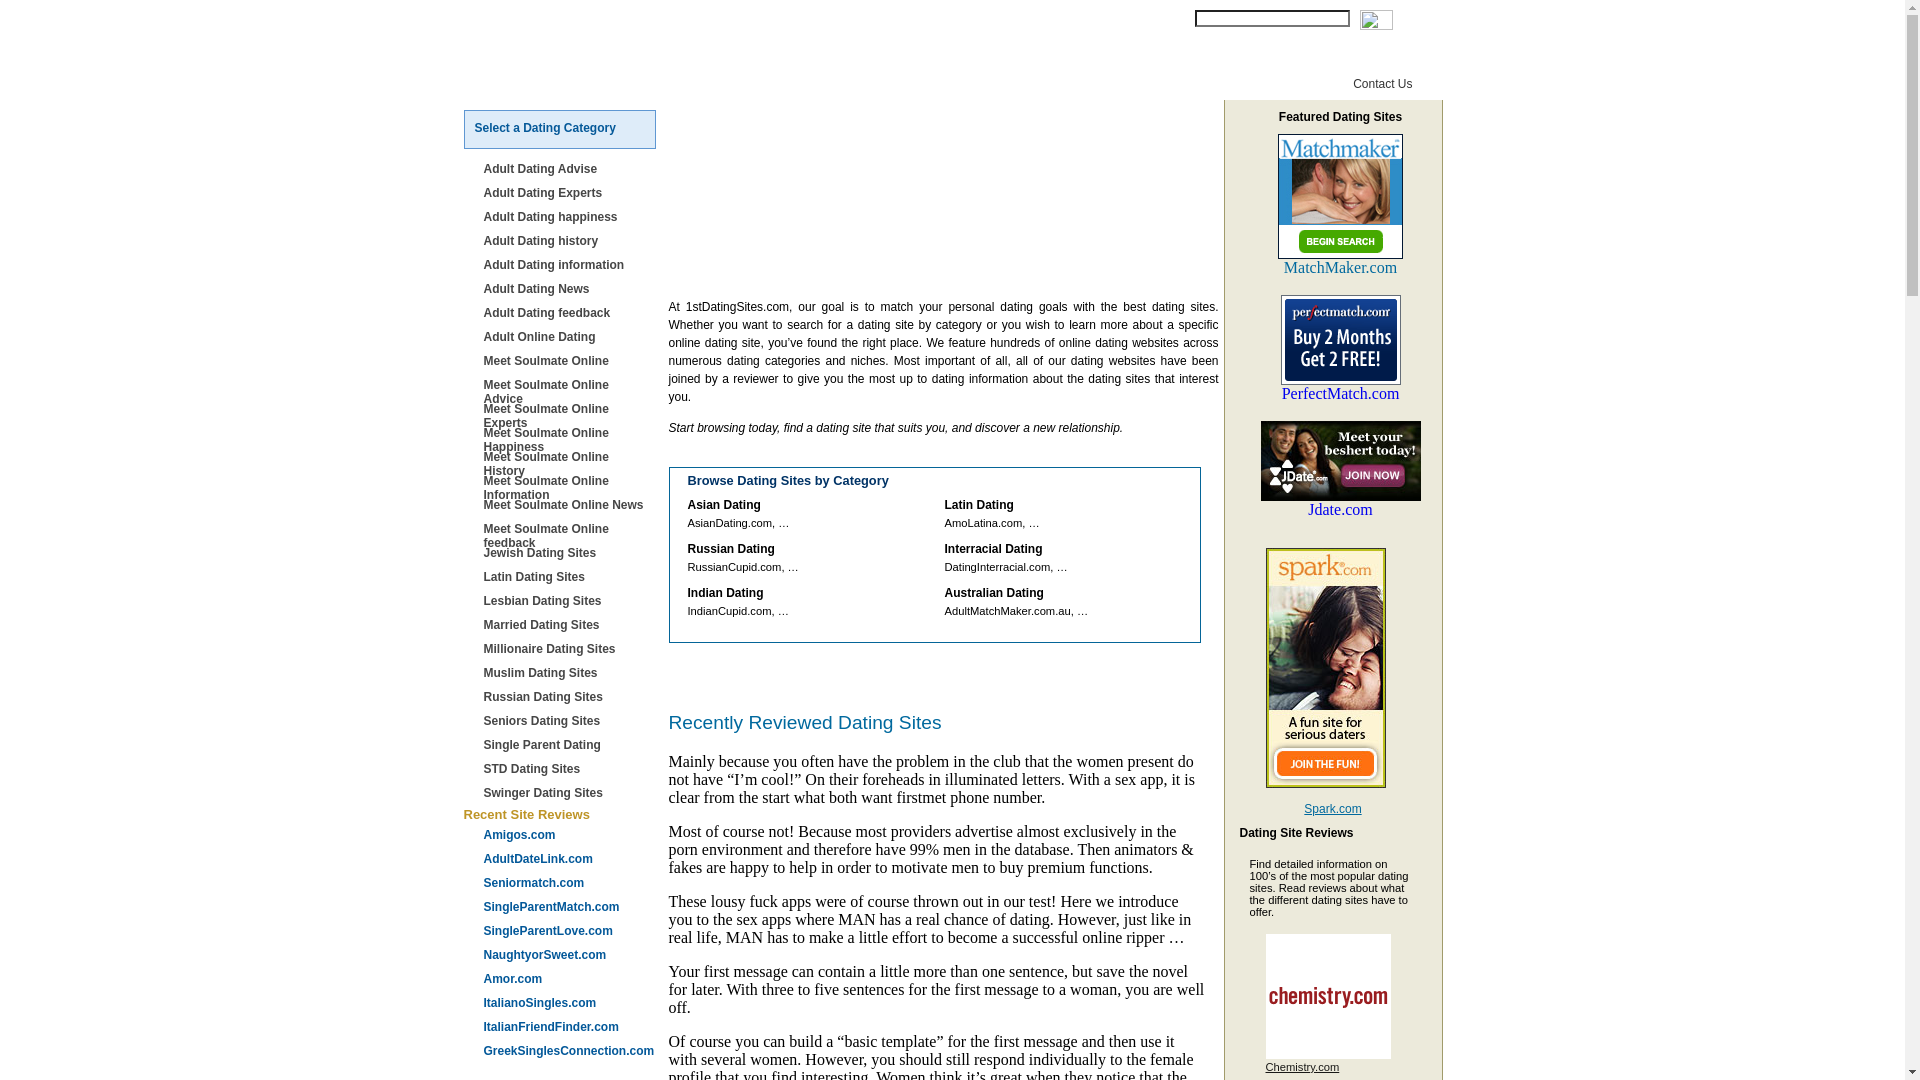 This screenshot has height=1080, width=1920. Describe the element at coordinates (567, 265) in the screenshot. I see `Adult Dating information` at that location.